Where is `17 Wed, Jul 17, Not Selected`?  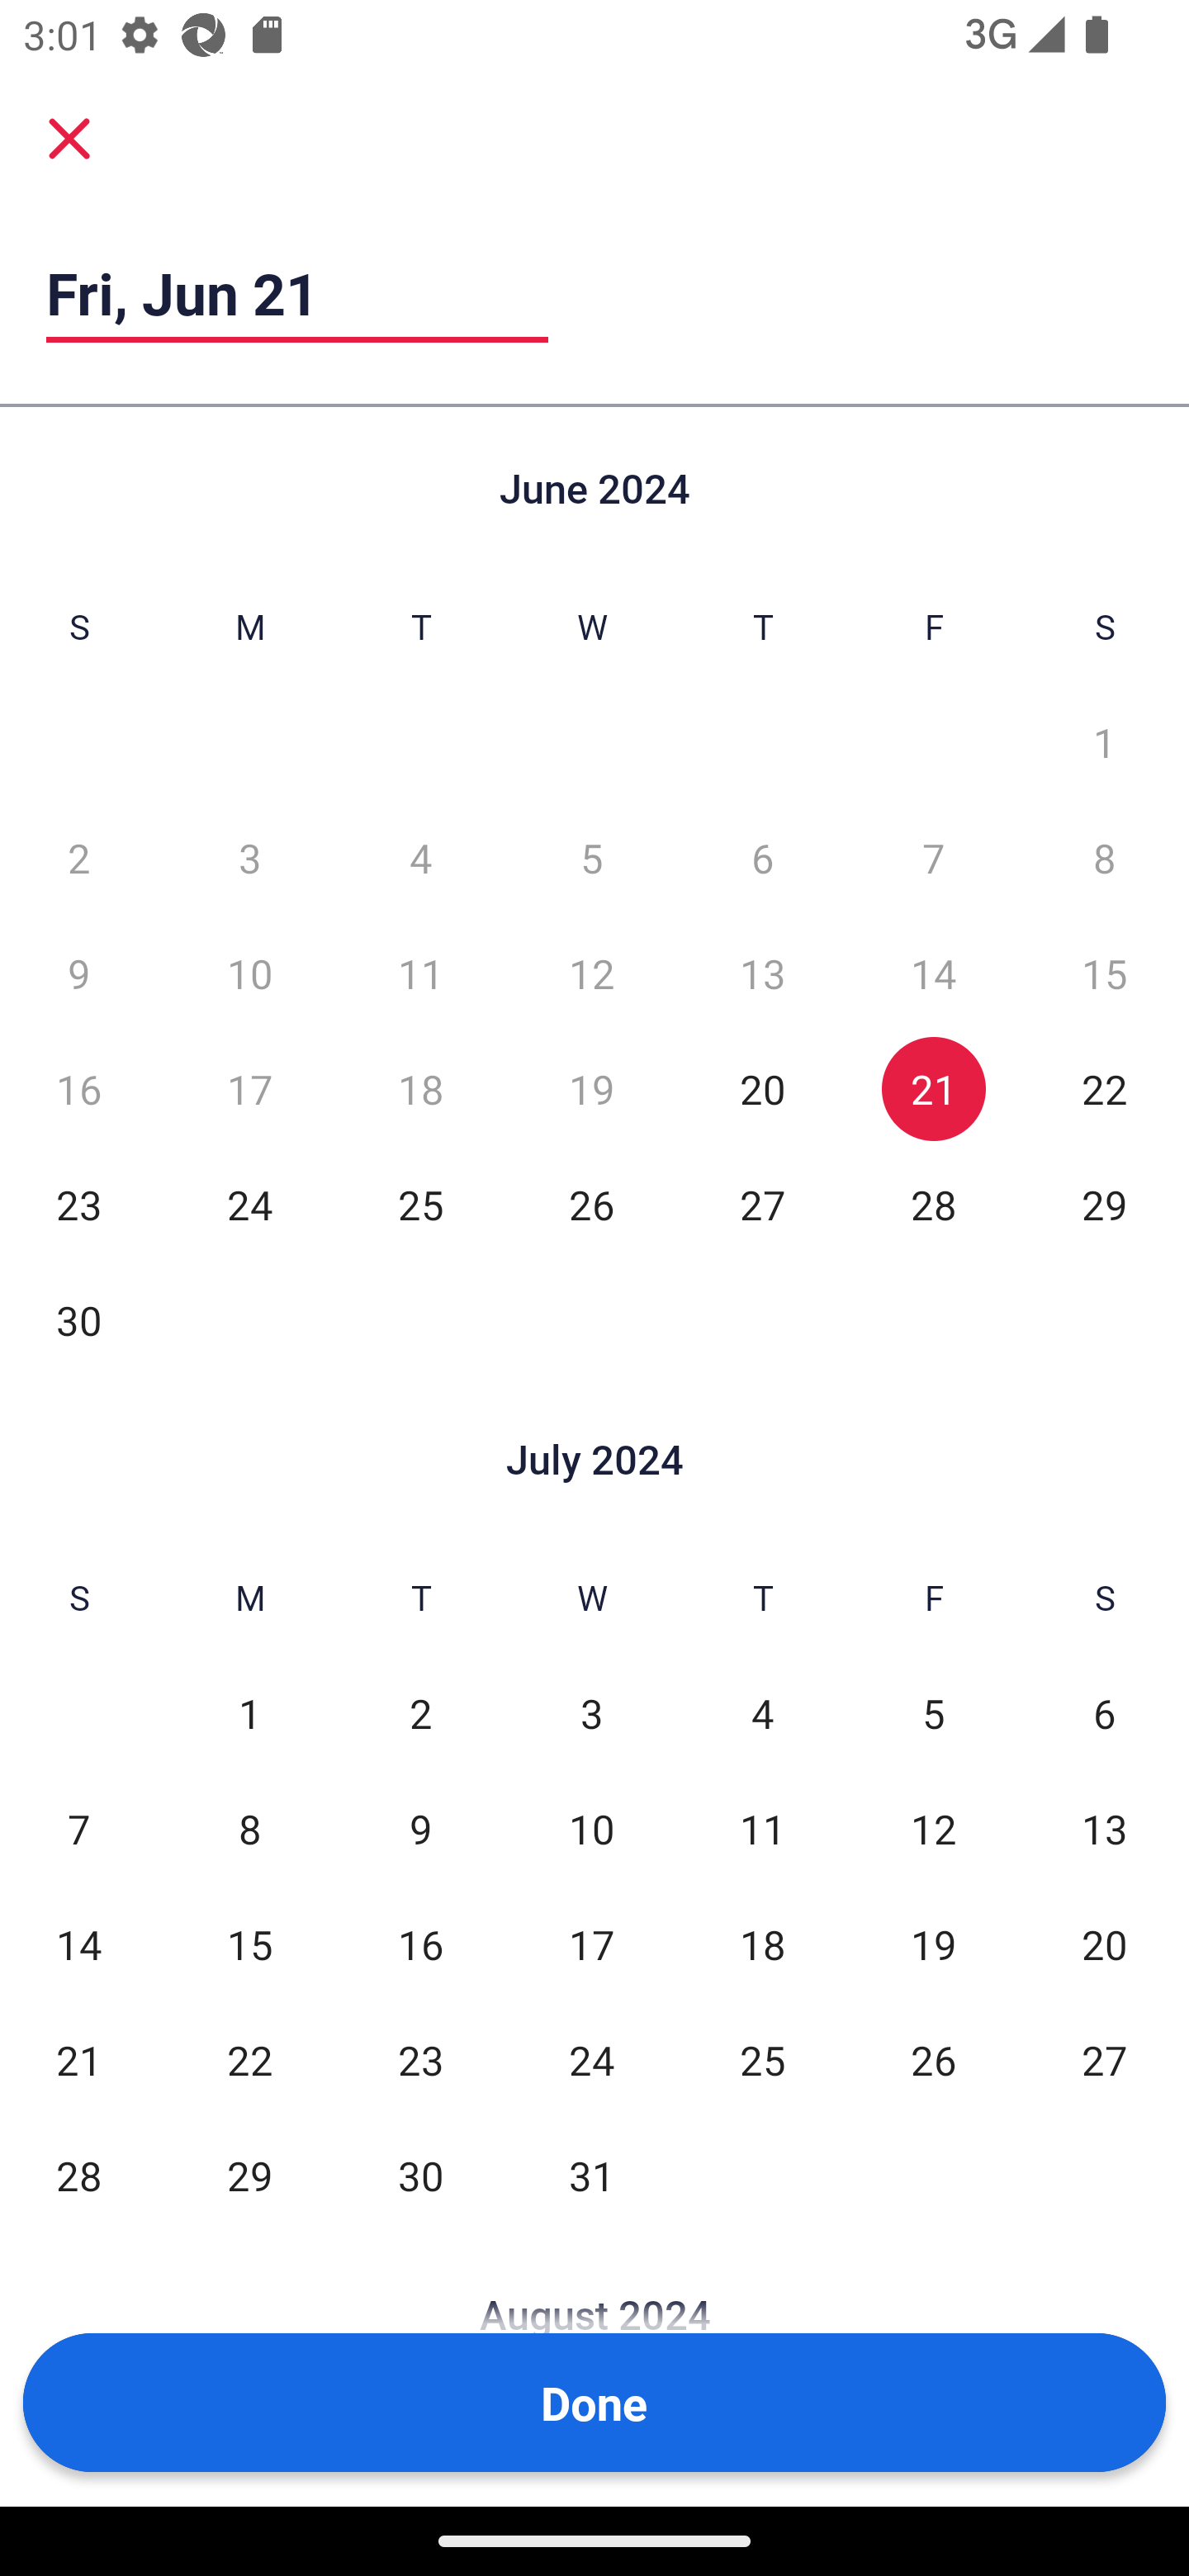 17 Wed, Jul 17, Not Selected is located at coordinates (591, 1944).